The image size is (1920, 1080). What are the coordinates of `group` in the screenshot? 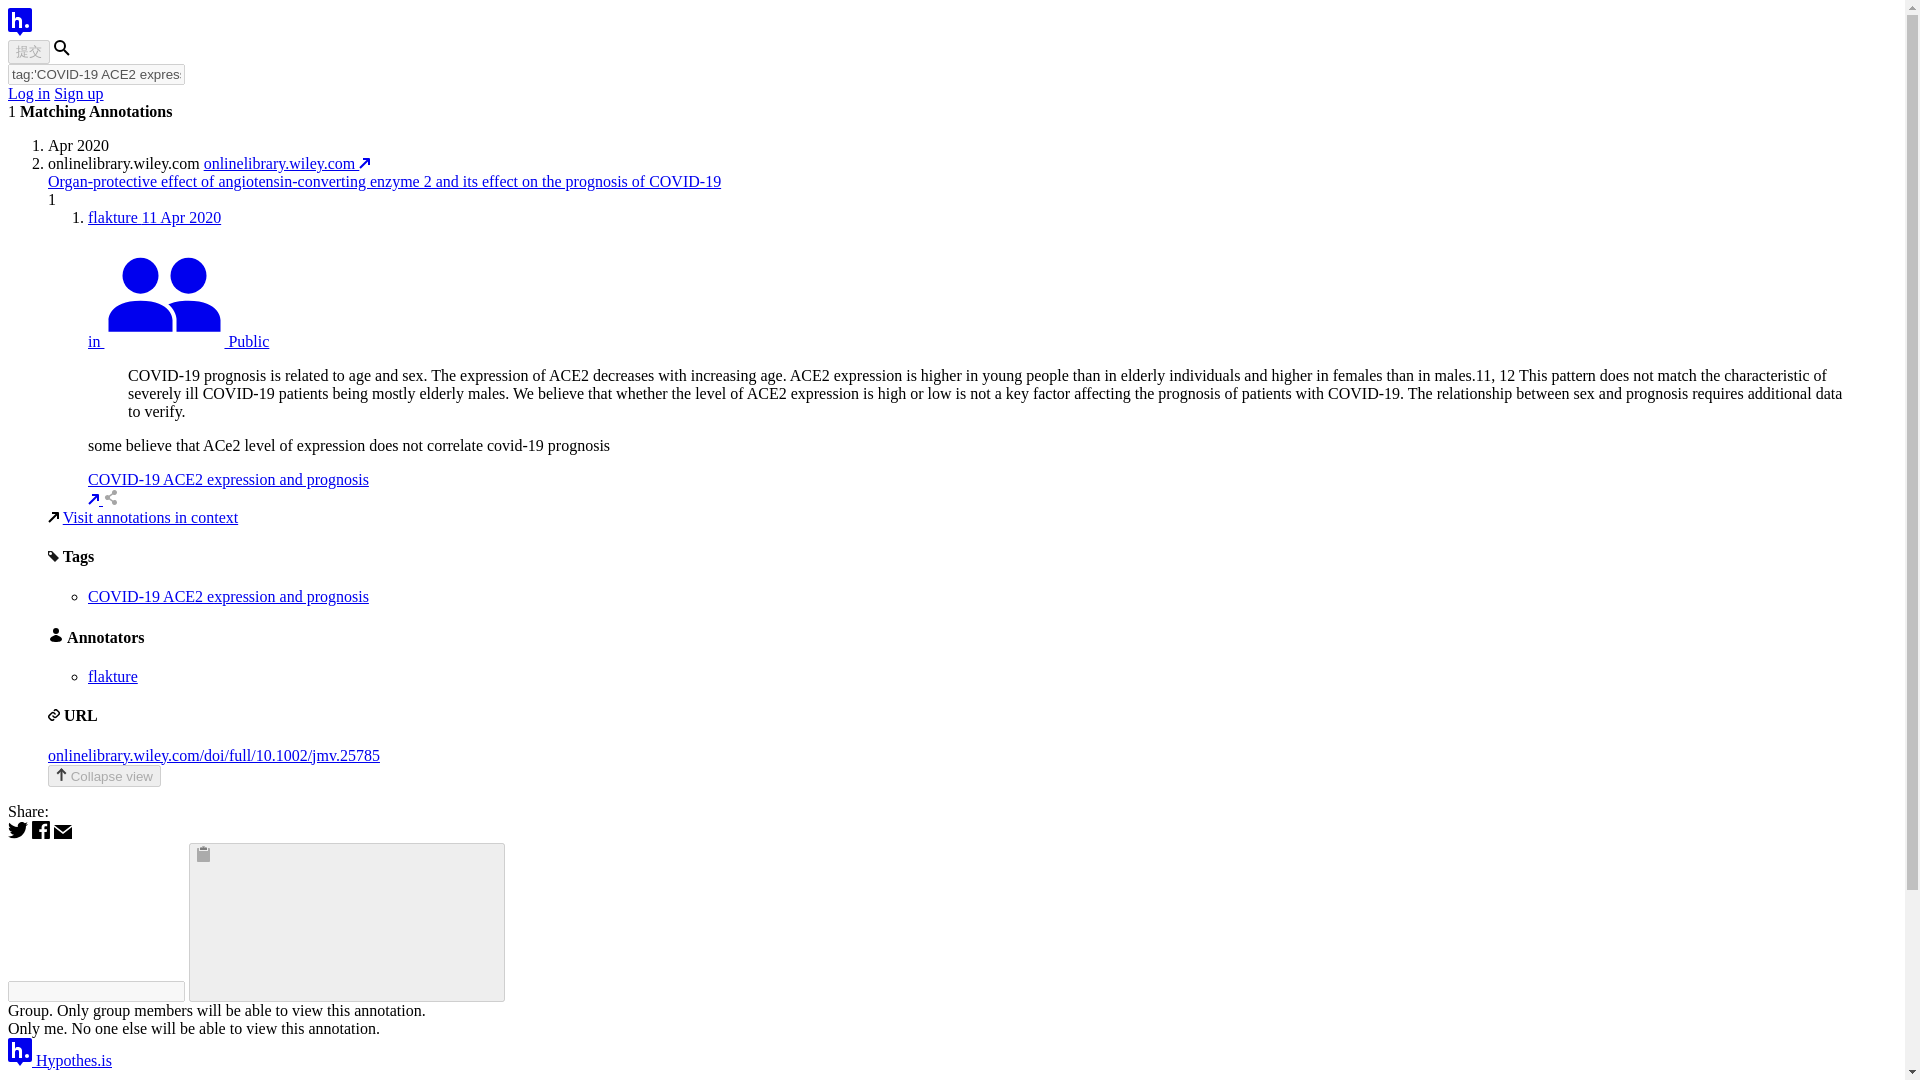 It's located at (178, 340).